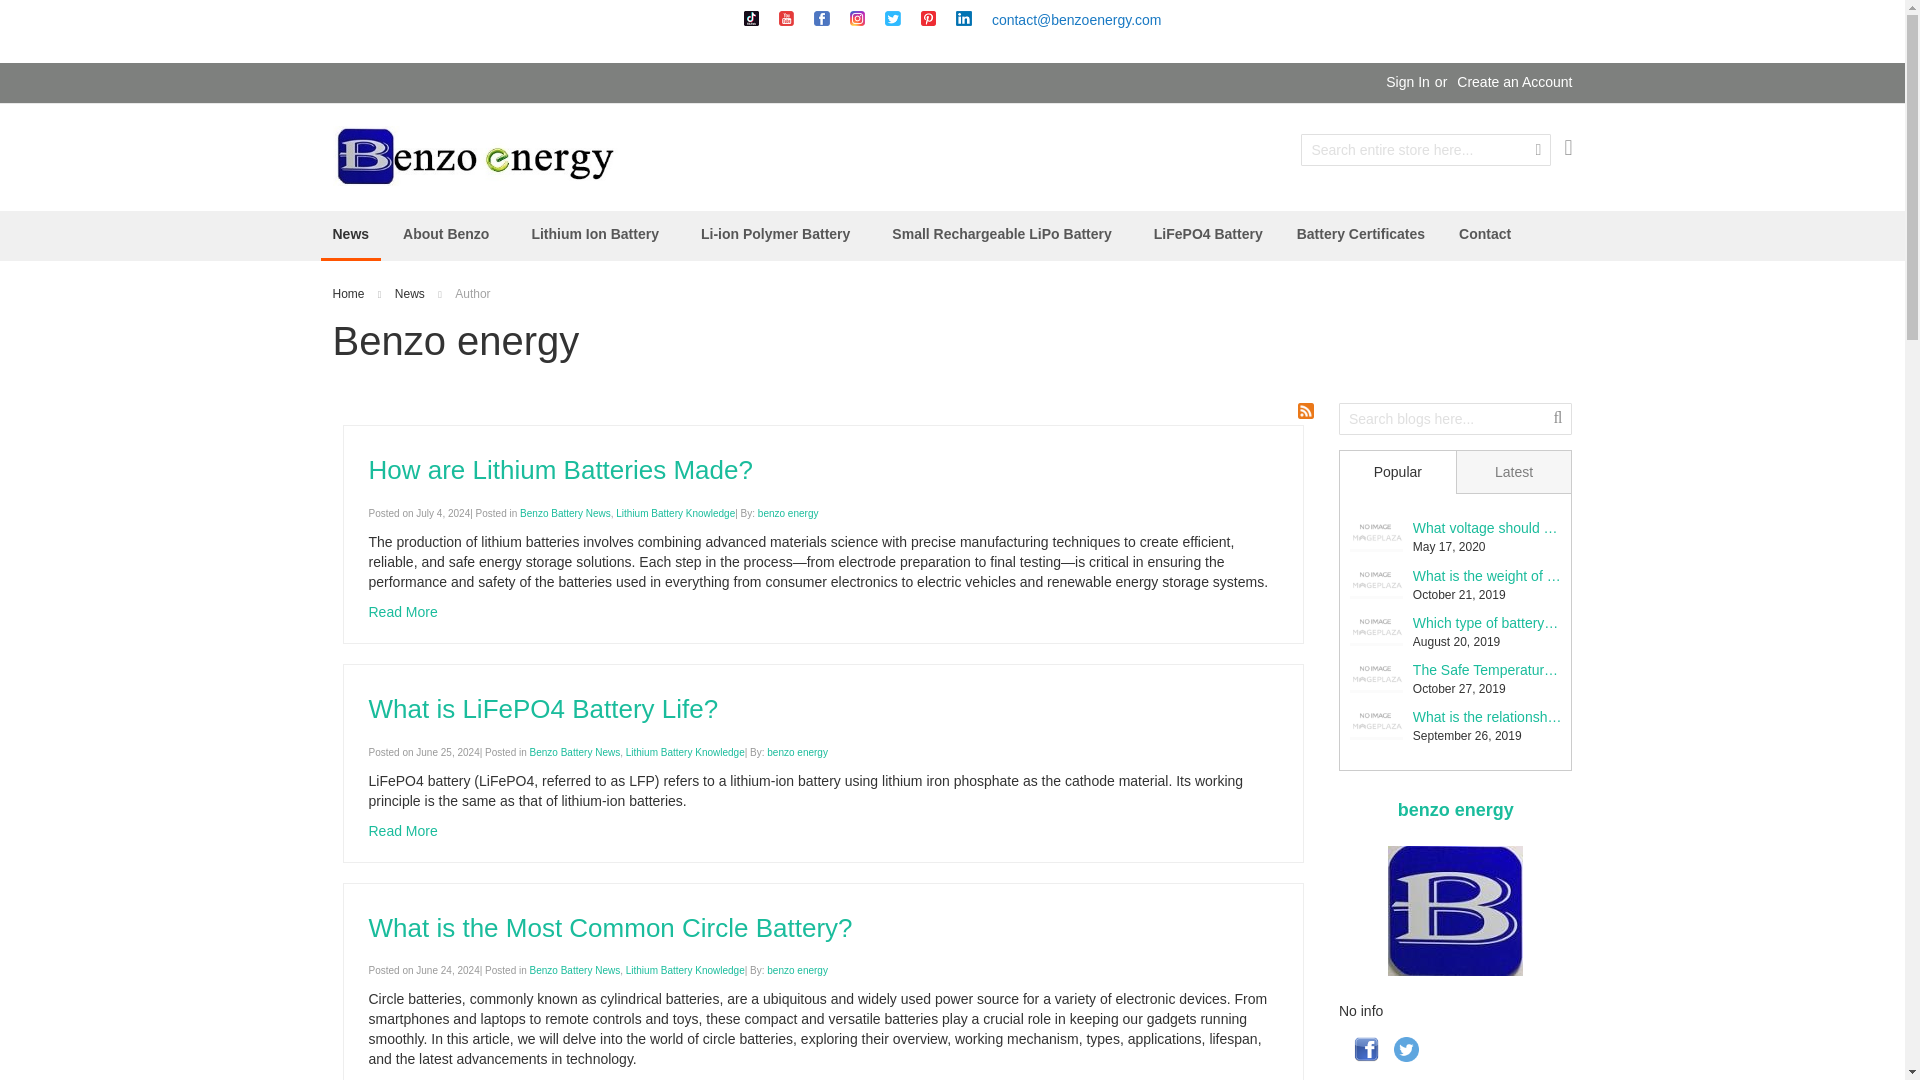 Image resolution: width=1920 pixels, height=1080 pixels. Describe the element at coordinates (751, 20) in the screenshot. I see `Lithium Ion Polymer Battery Manufacturer tiktok links` at that location.